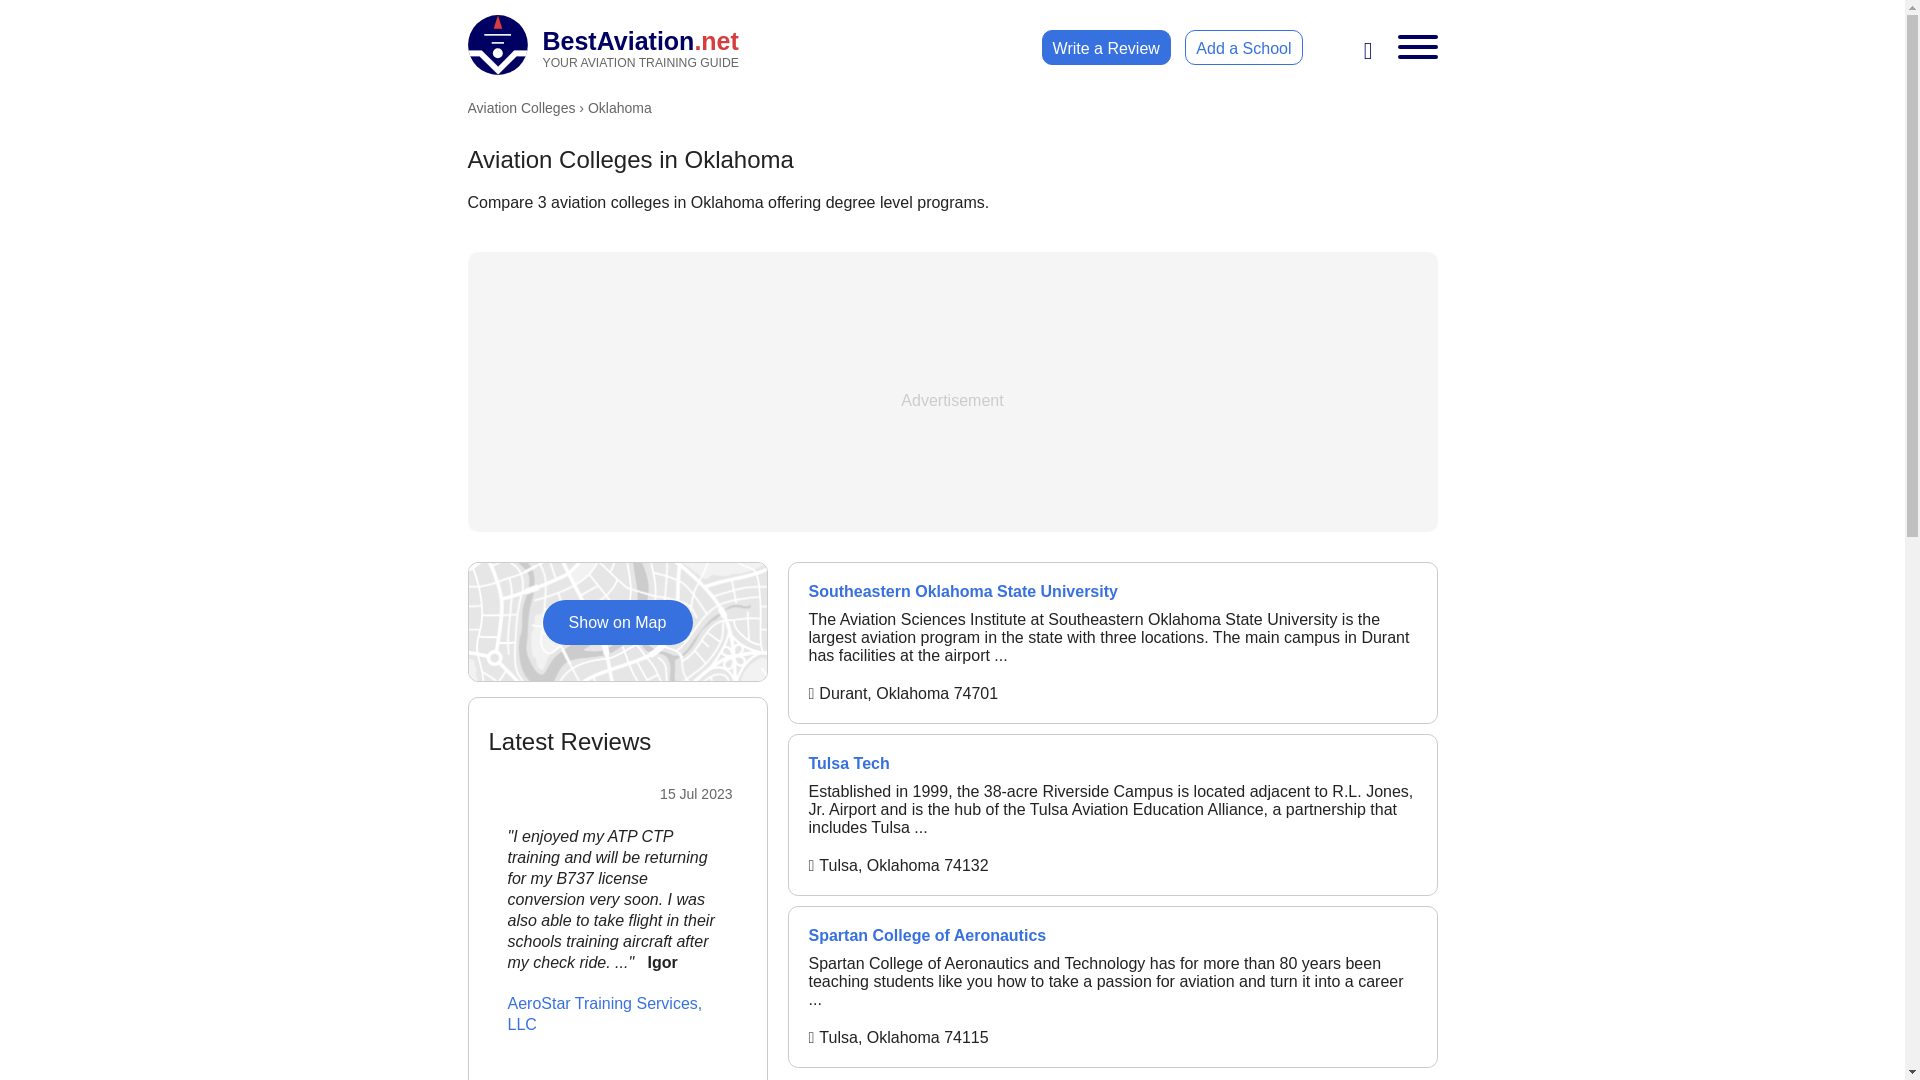  What do you see at coordinates (866, 1035) in the screenshot?
I see `Queens Aviation` at bounding box center [866, 1035].